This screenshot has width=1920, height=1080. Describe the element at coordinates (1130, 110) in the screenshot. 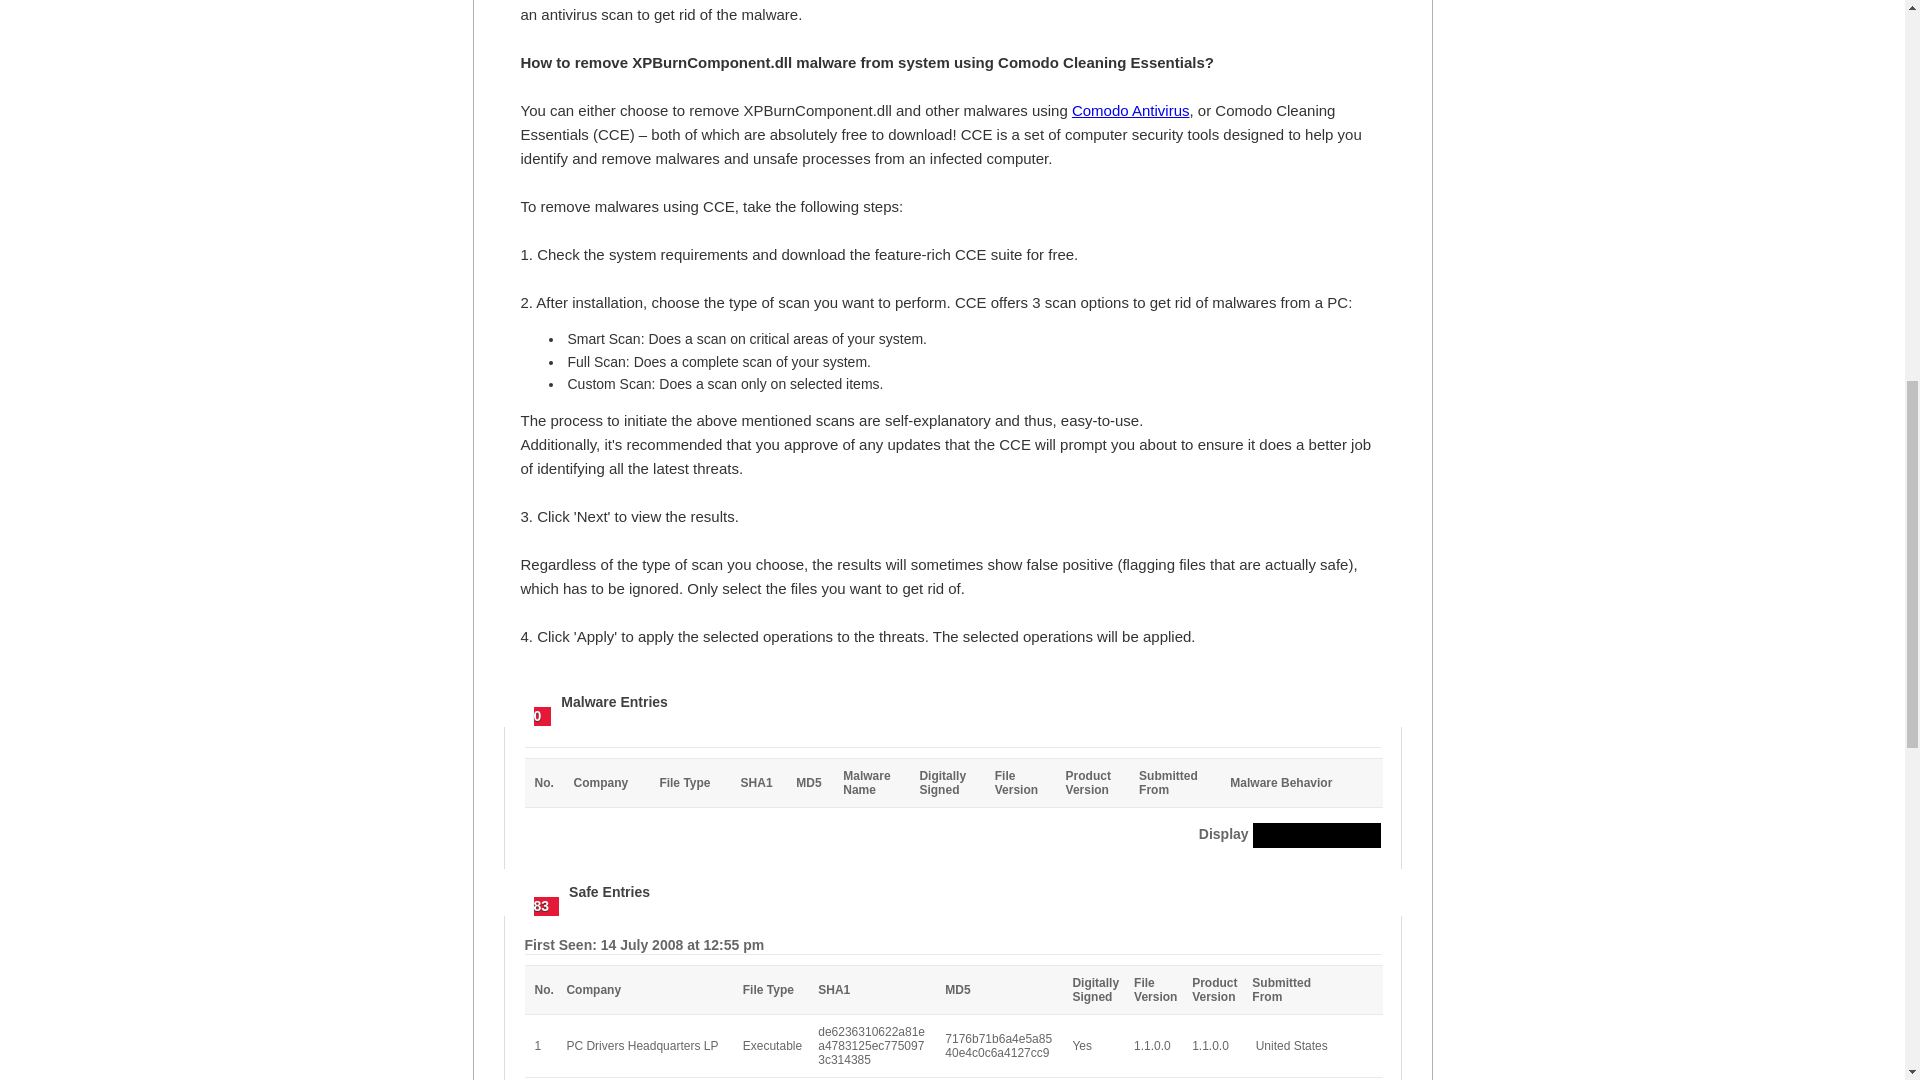

I see `Comodo Antivirus` at that location.